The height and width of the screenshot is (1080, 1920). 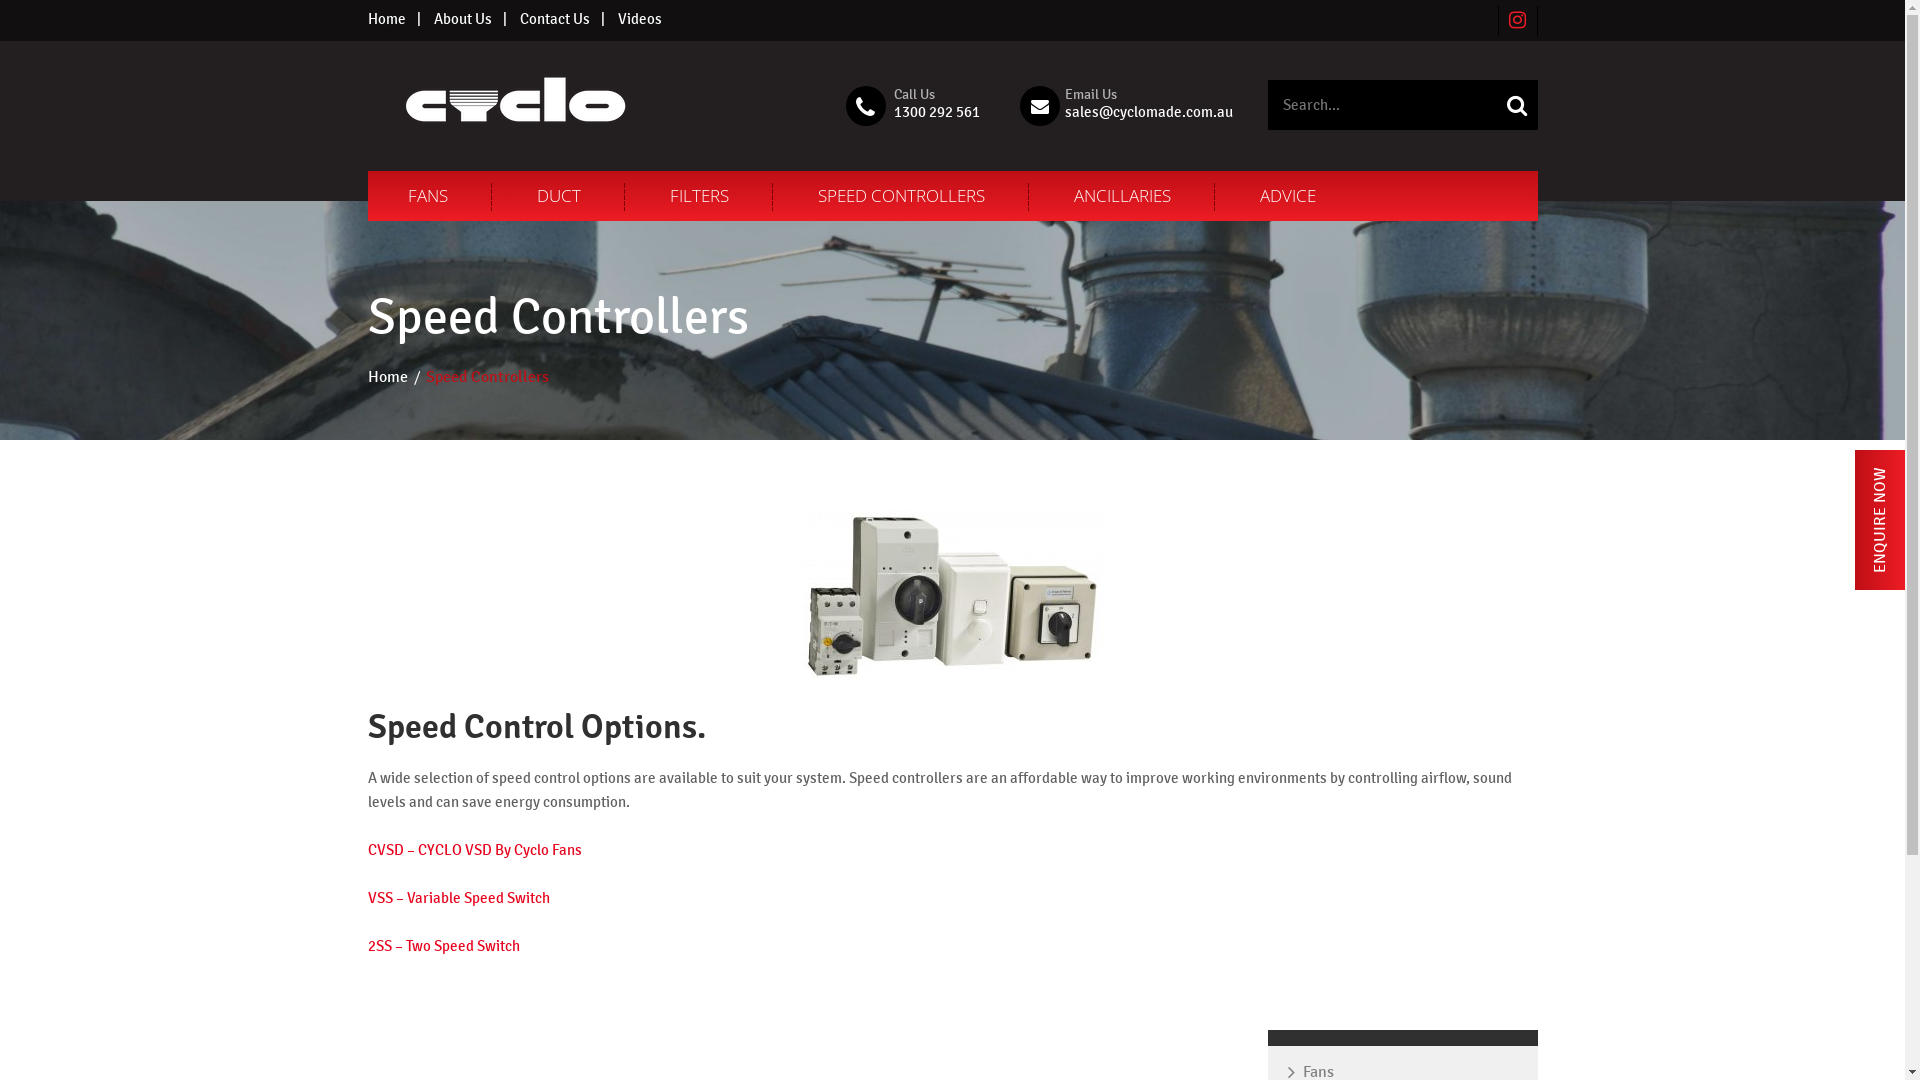 I want to click on About Us, so click(x=462, y=19).